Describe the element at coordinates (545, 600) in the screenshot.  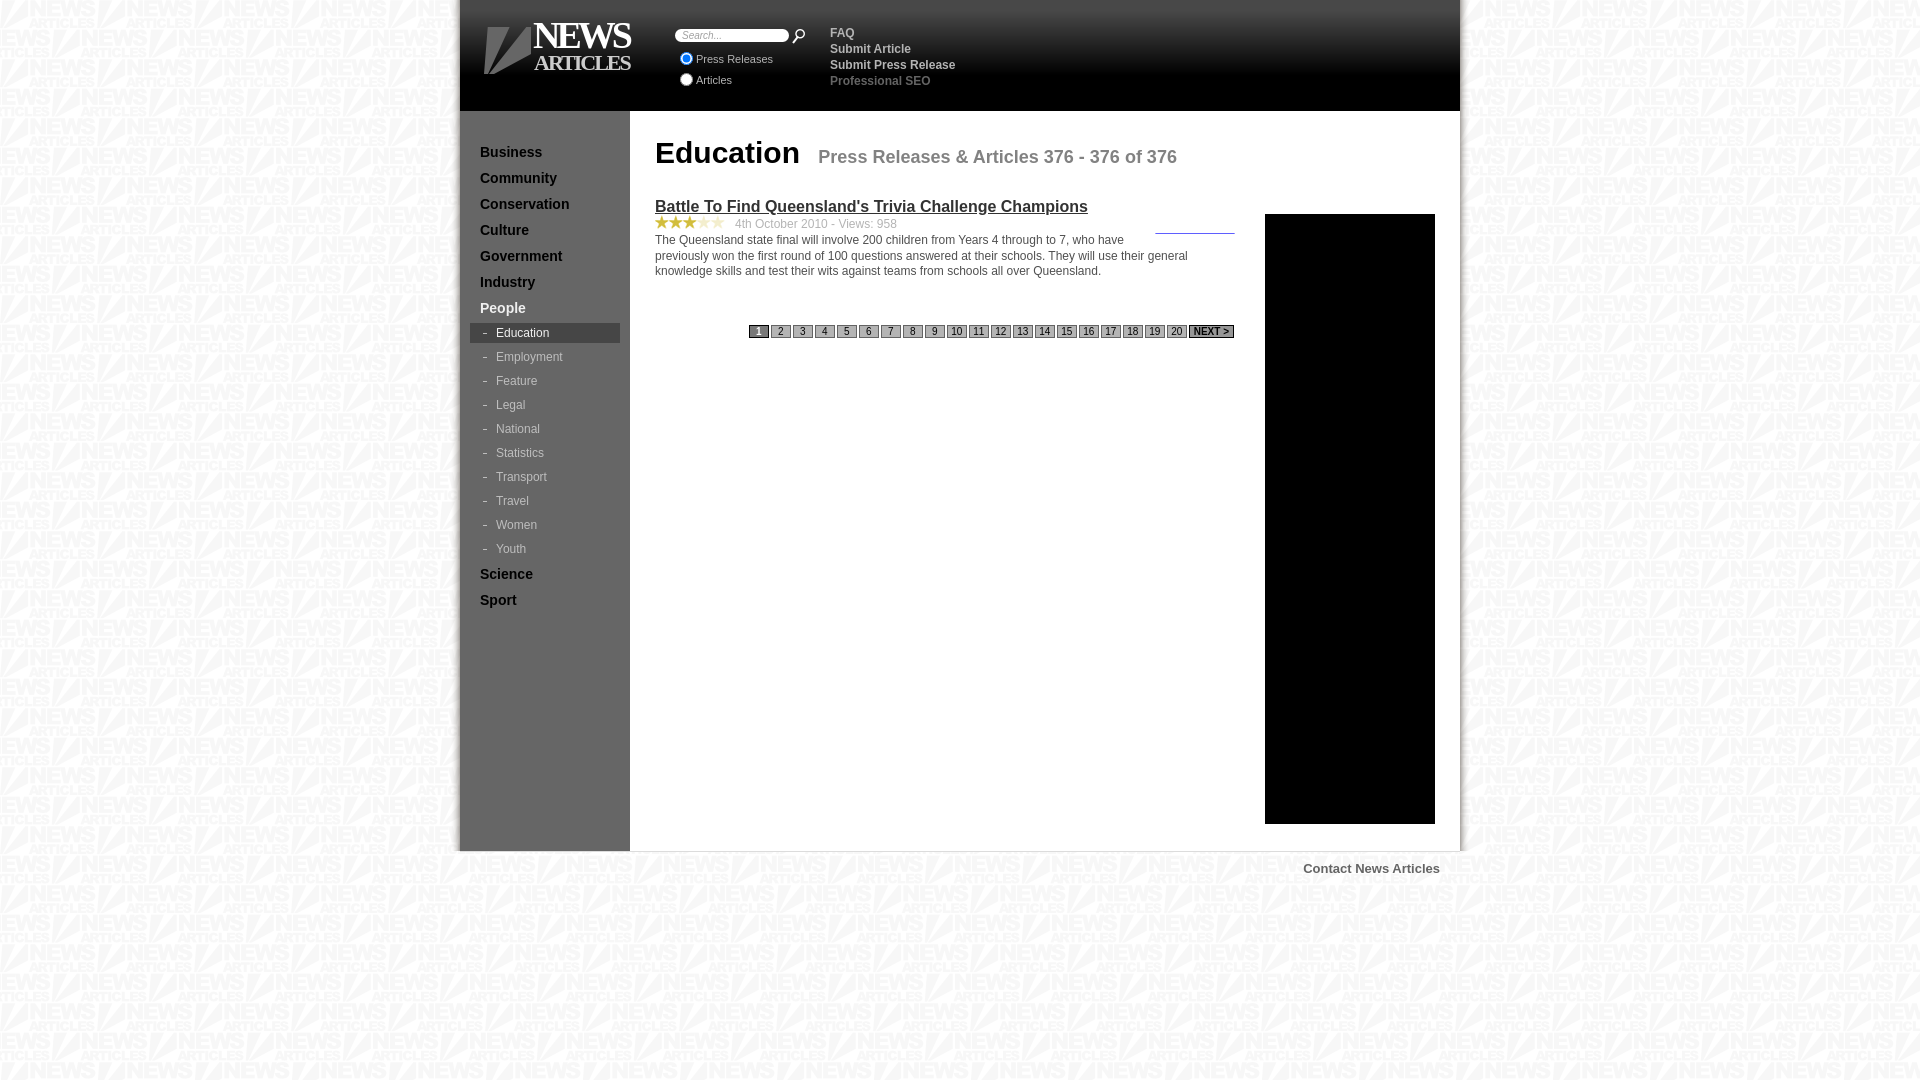
I see `Sport` at that location.